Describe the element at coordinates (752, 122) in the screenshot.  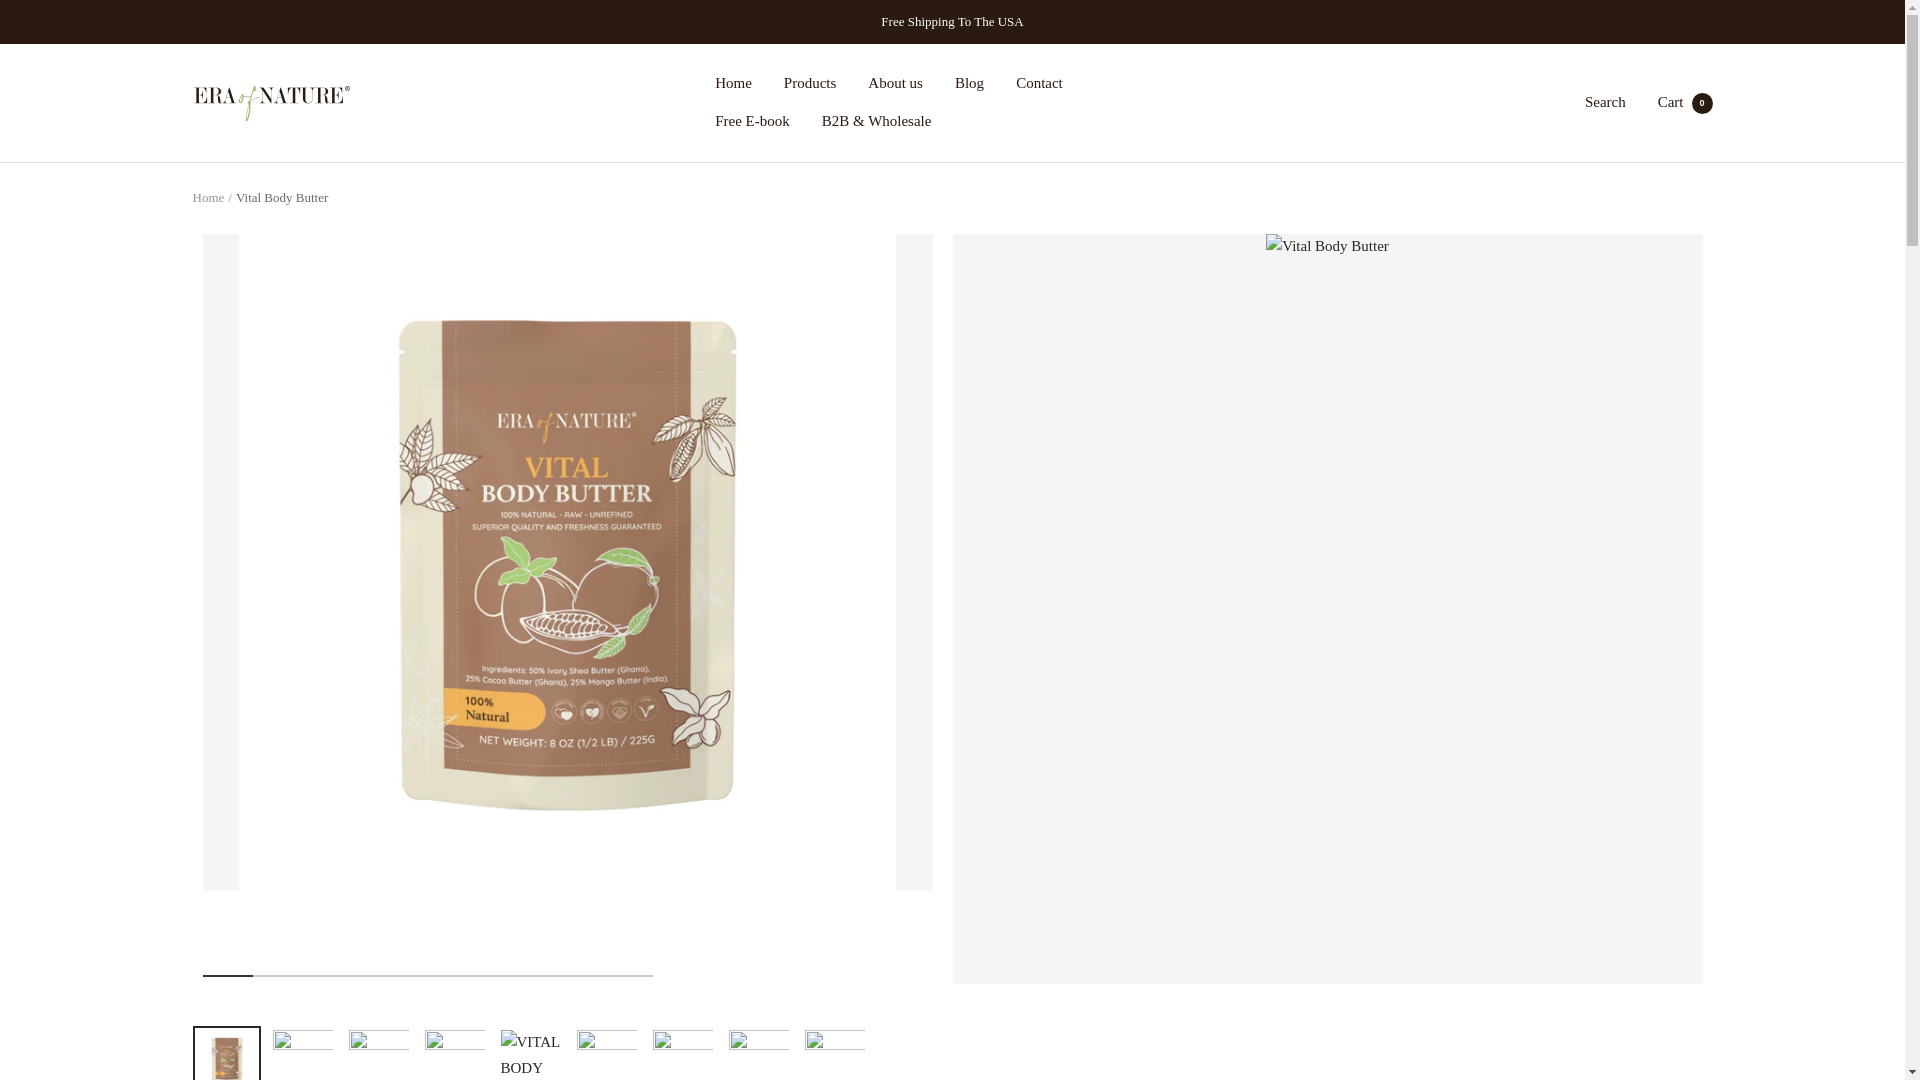
I see `Home` at that location.